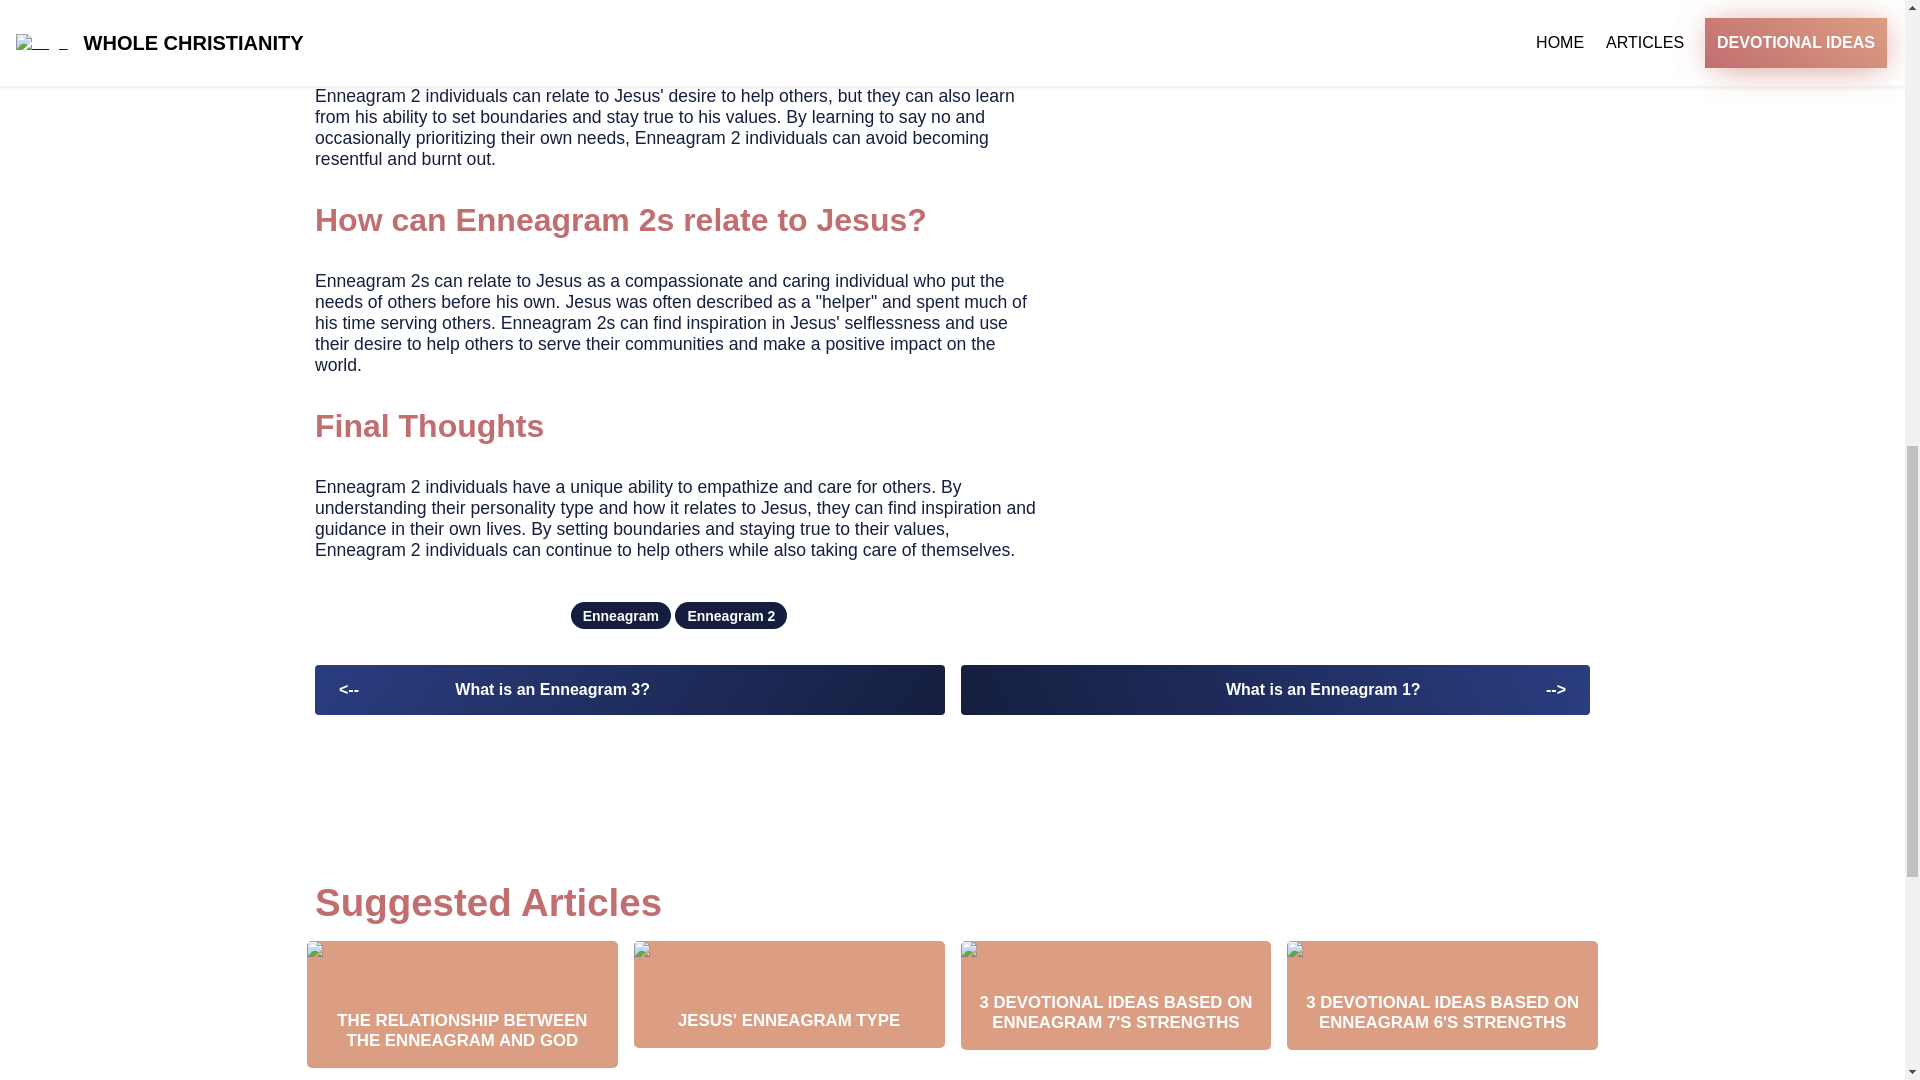  I want to click on THE RELATIONSHIP BETWEEN THE ENNEAGRAM AND GOD, so click(462, 1004).